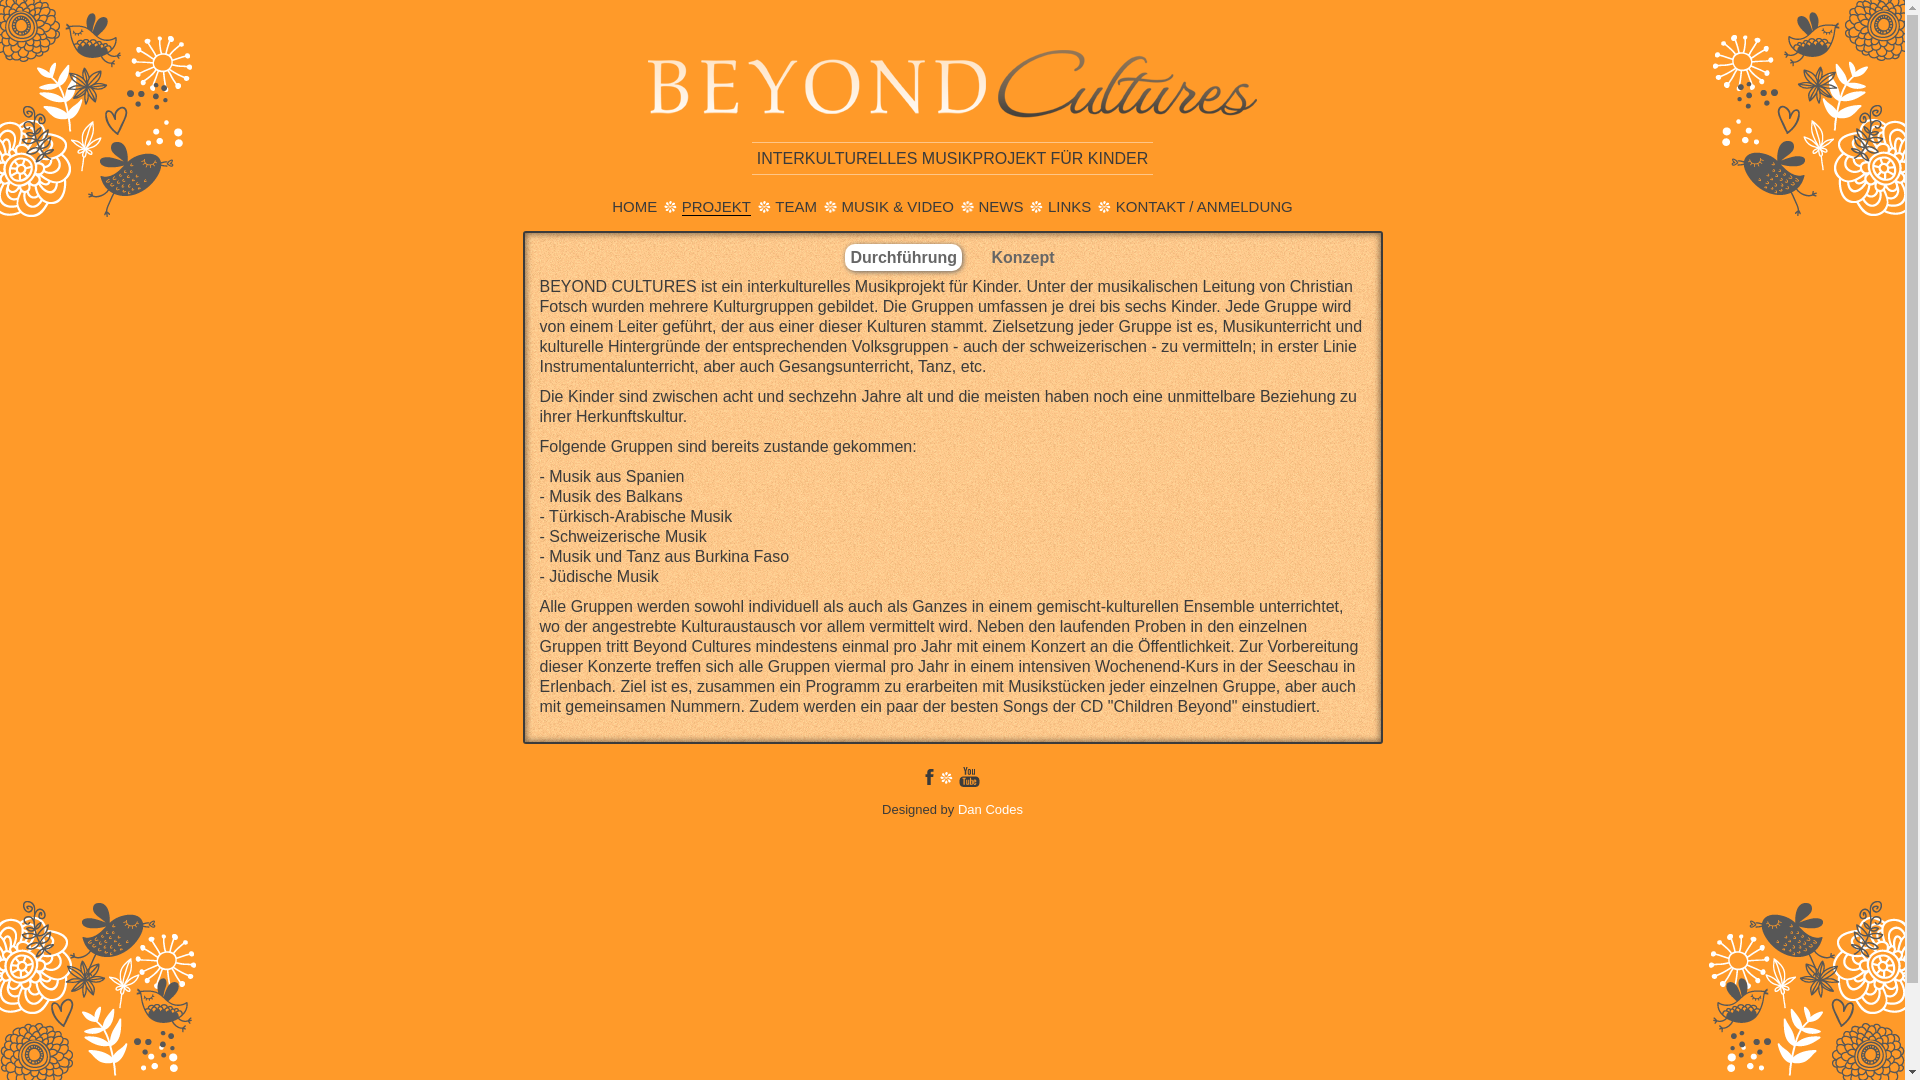 The width and height of the screenshot is (1920, 1080). I want to click on KONTAKT / ANMELDUNG, so click(1204, 206).